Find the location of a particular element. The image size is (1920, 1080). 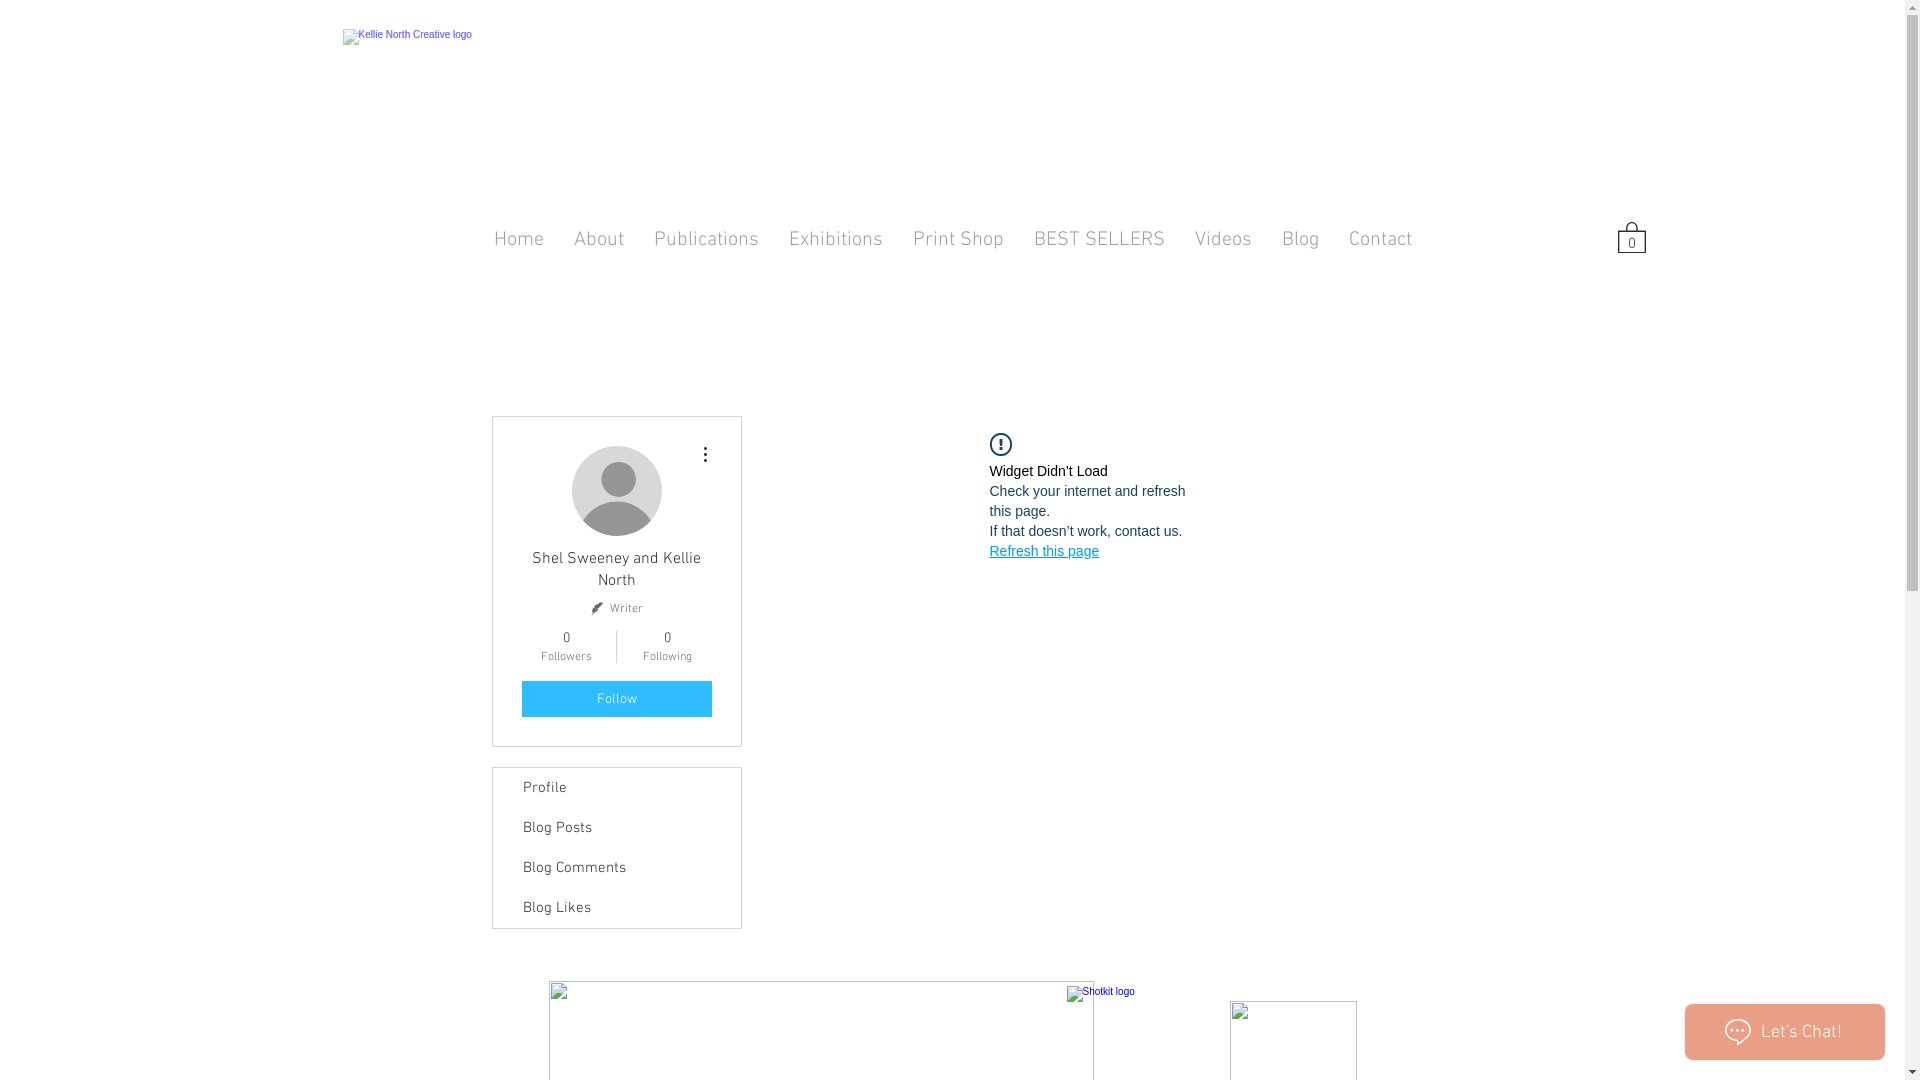

Publications is located at coordinates (706, 240).